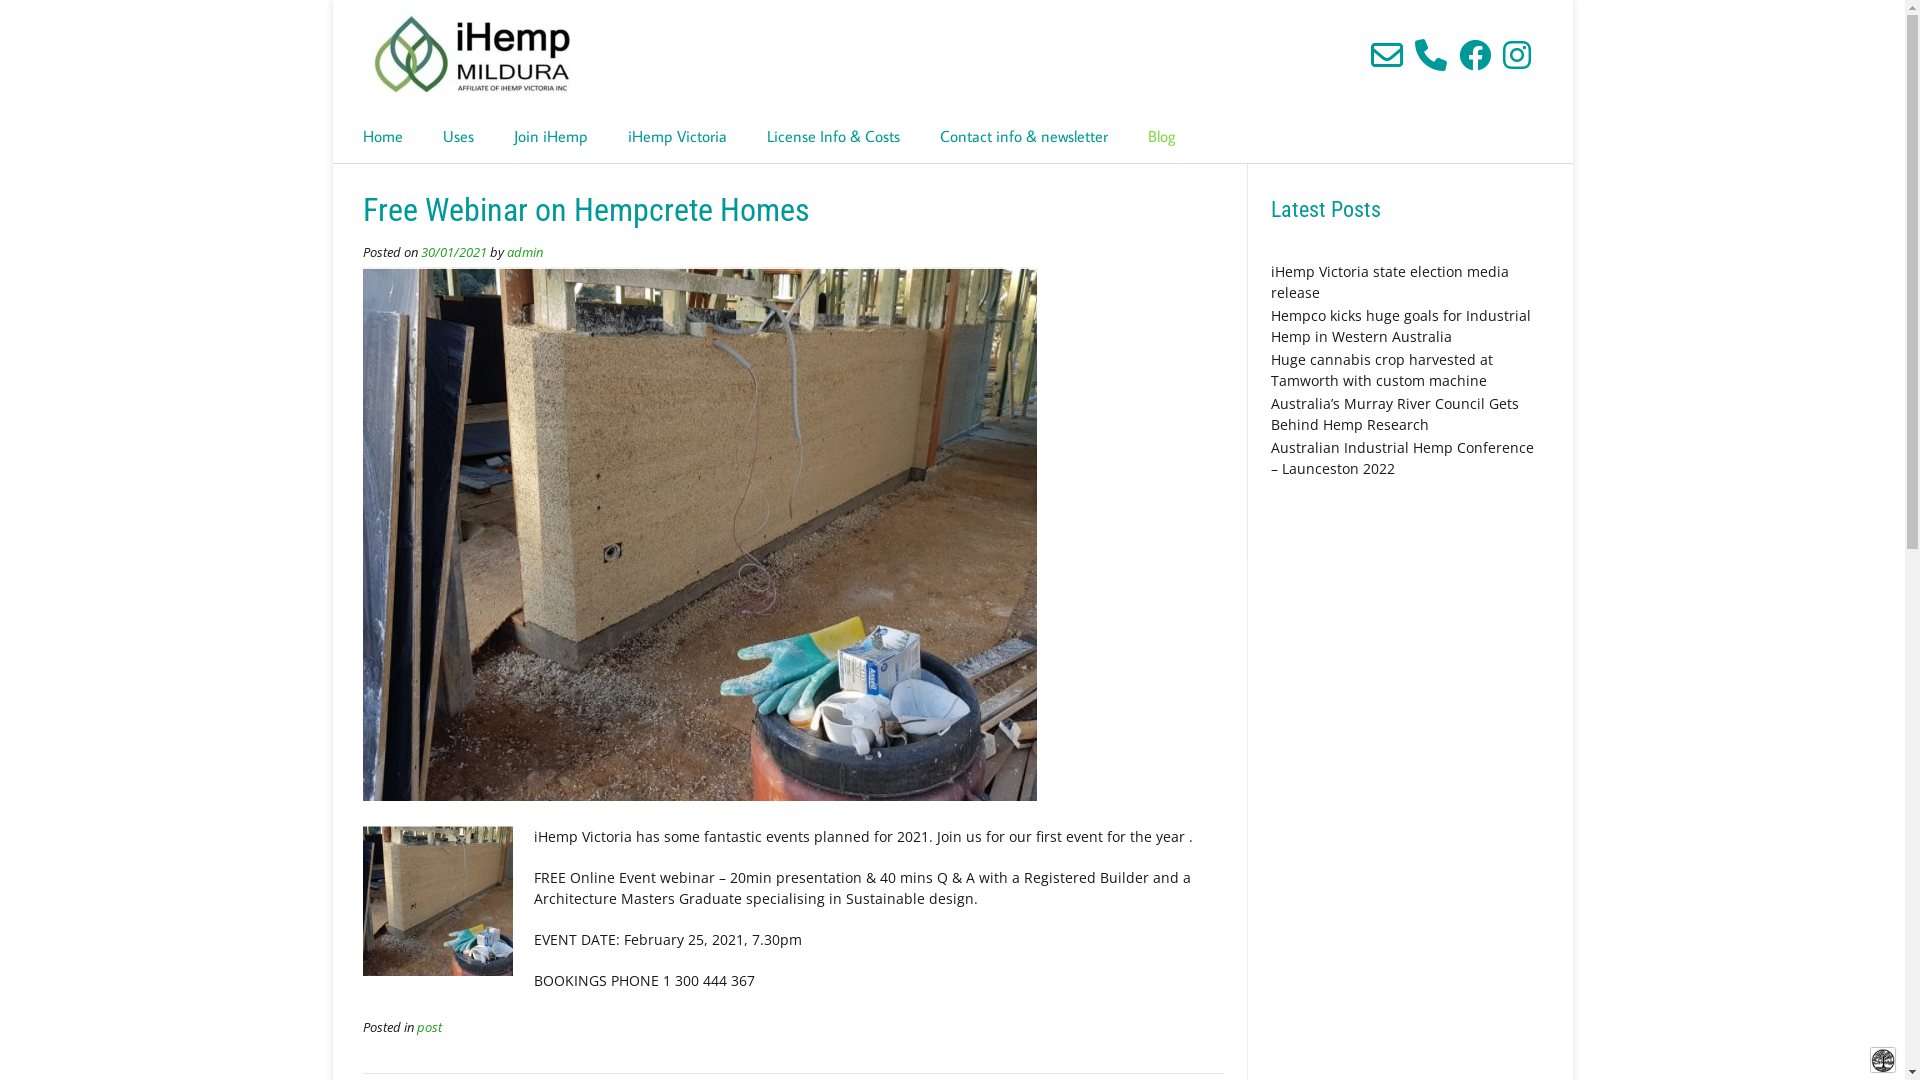  I want to click on Join iHemp, so click(550, 137).